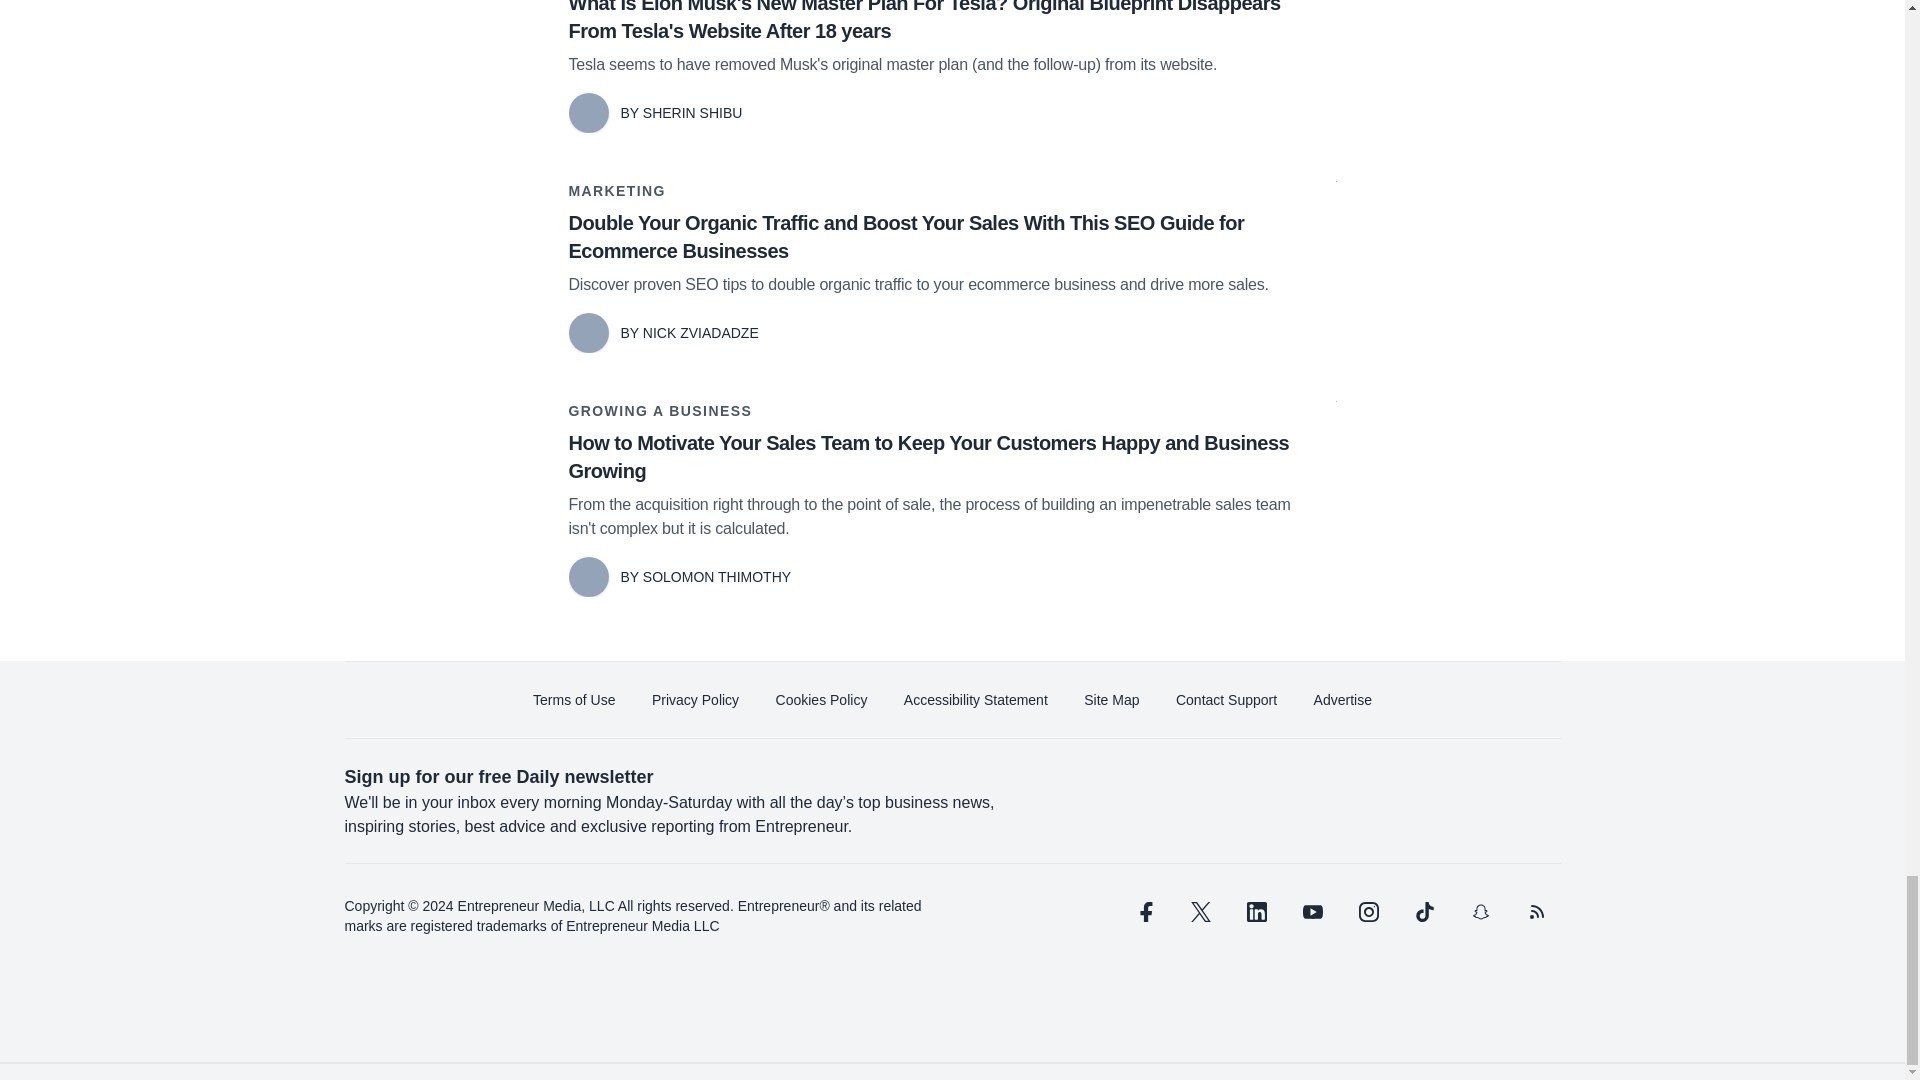 The height and width of the screenshot is (1080, 1920). What do you see at coordinates (1368, 912) in the screenshot?
I see `instagram` at bounding box center [1368, 912].